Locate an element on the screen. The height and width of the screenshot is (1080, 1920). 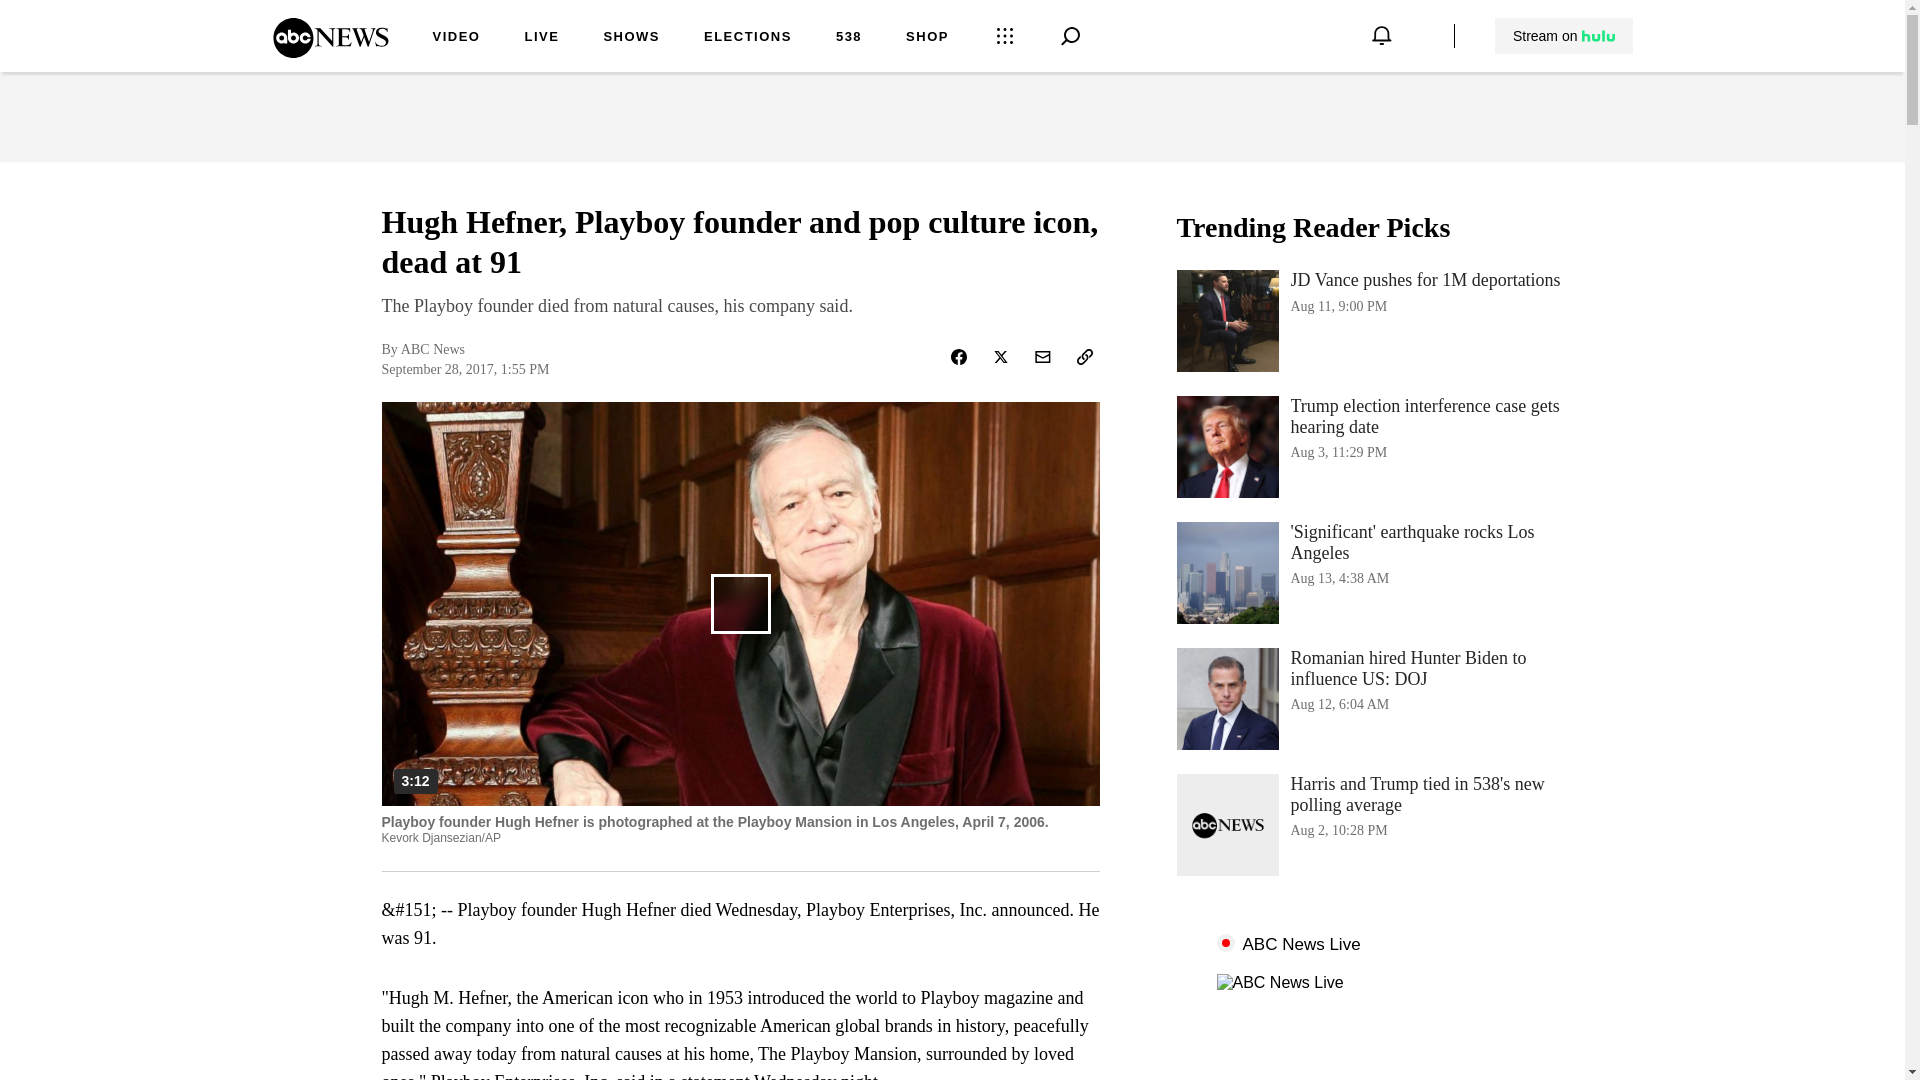
SHOWS is located at coordinates (1564, 36).